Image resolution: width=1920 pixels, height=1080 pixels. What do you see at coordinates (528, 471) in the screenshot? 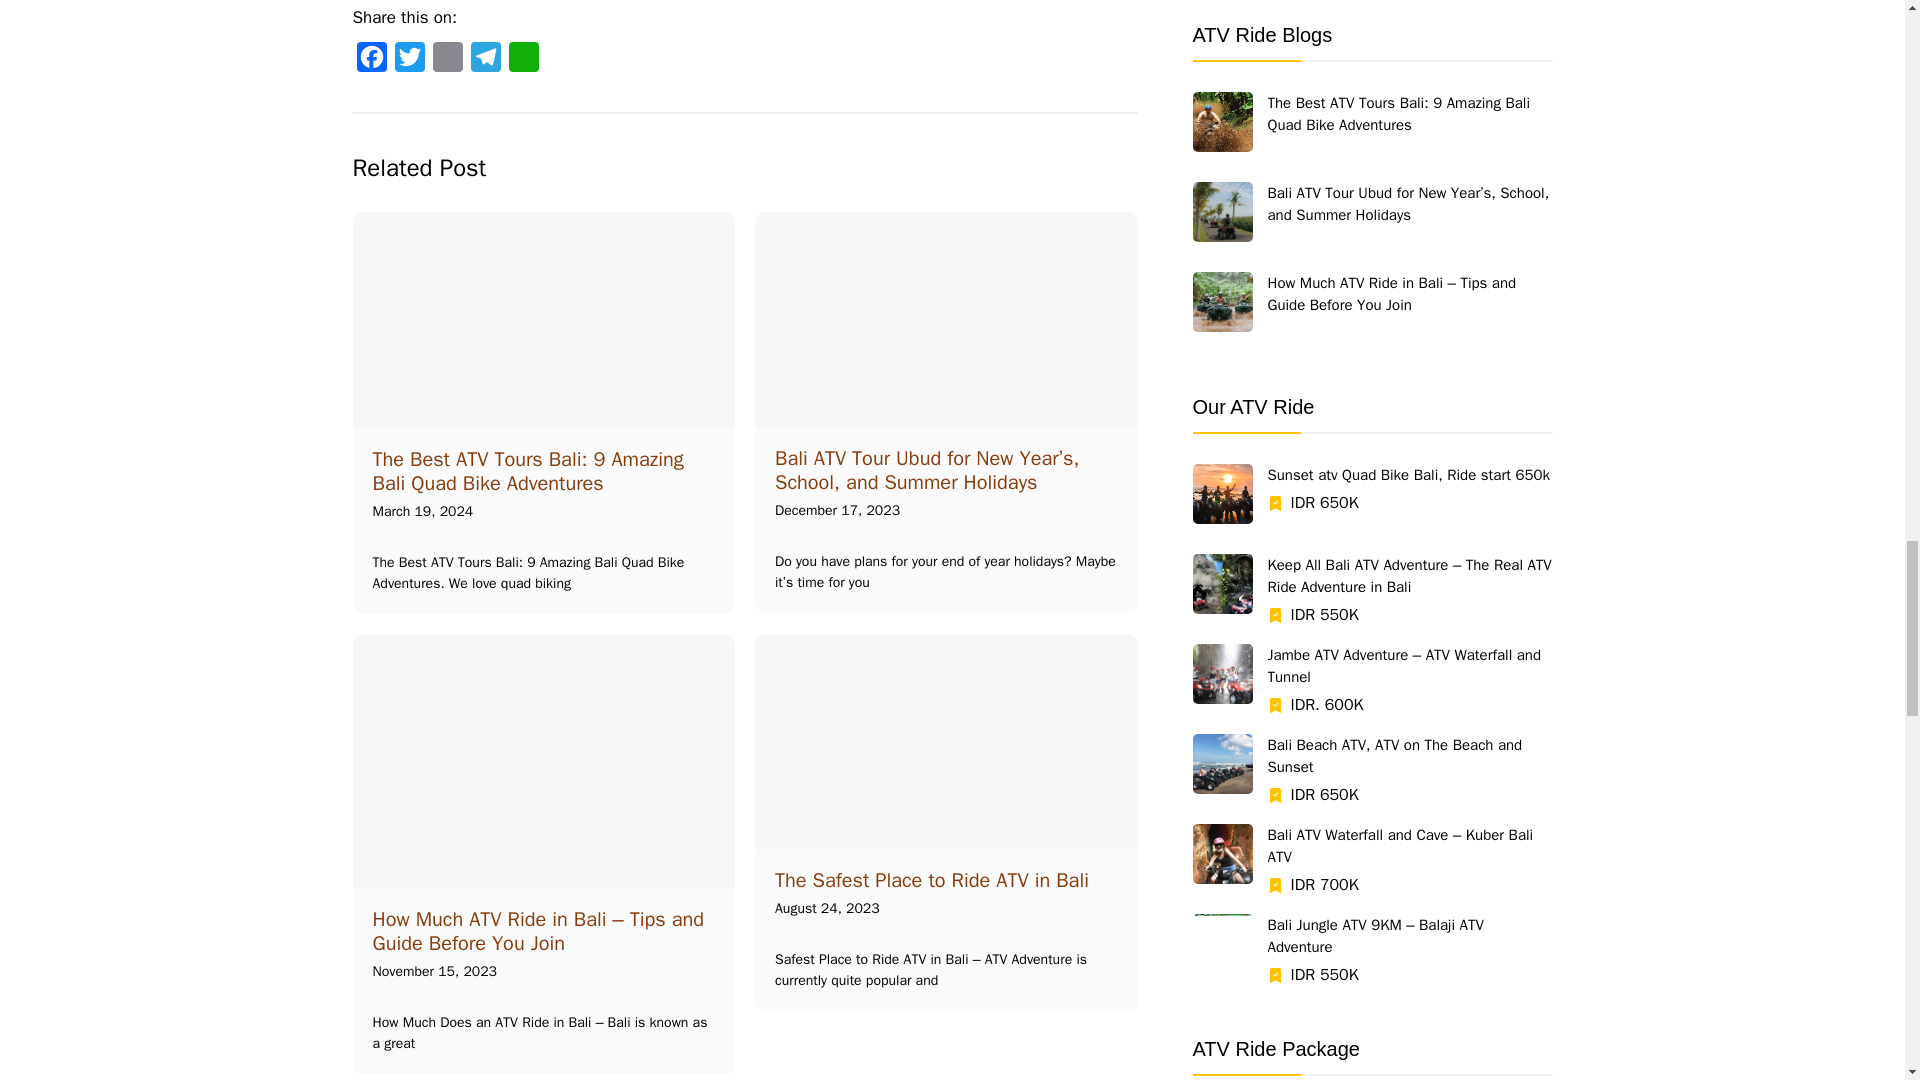
I see `The Best ATV Tours Bali: 9 Amazing Bali Quad Bike Adventures` at bounding box center [528, 471].